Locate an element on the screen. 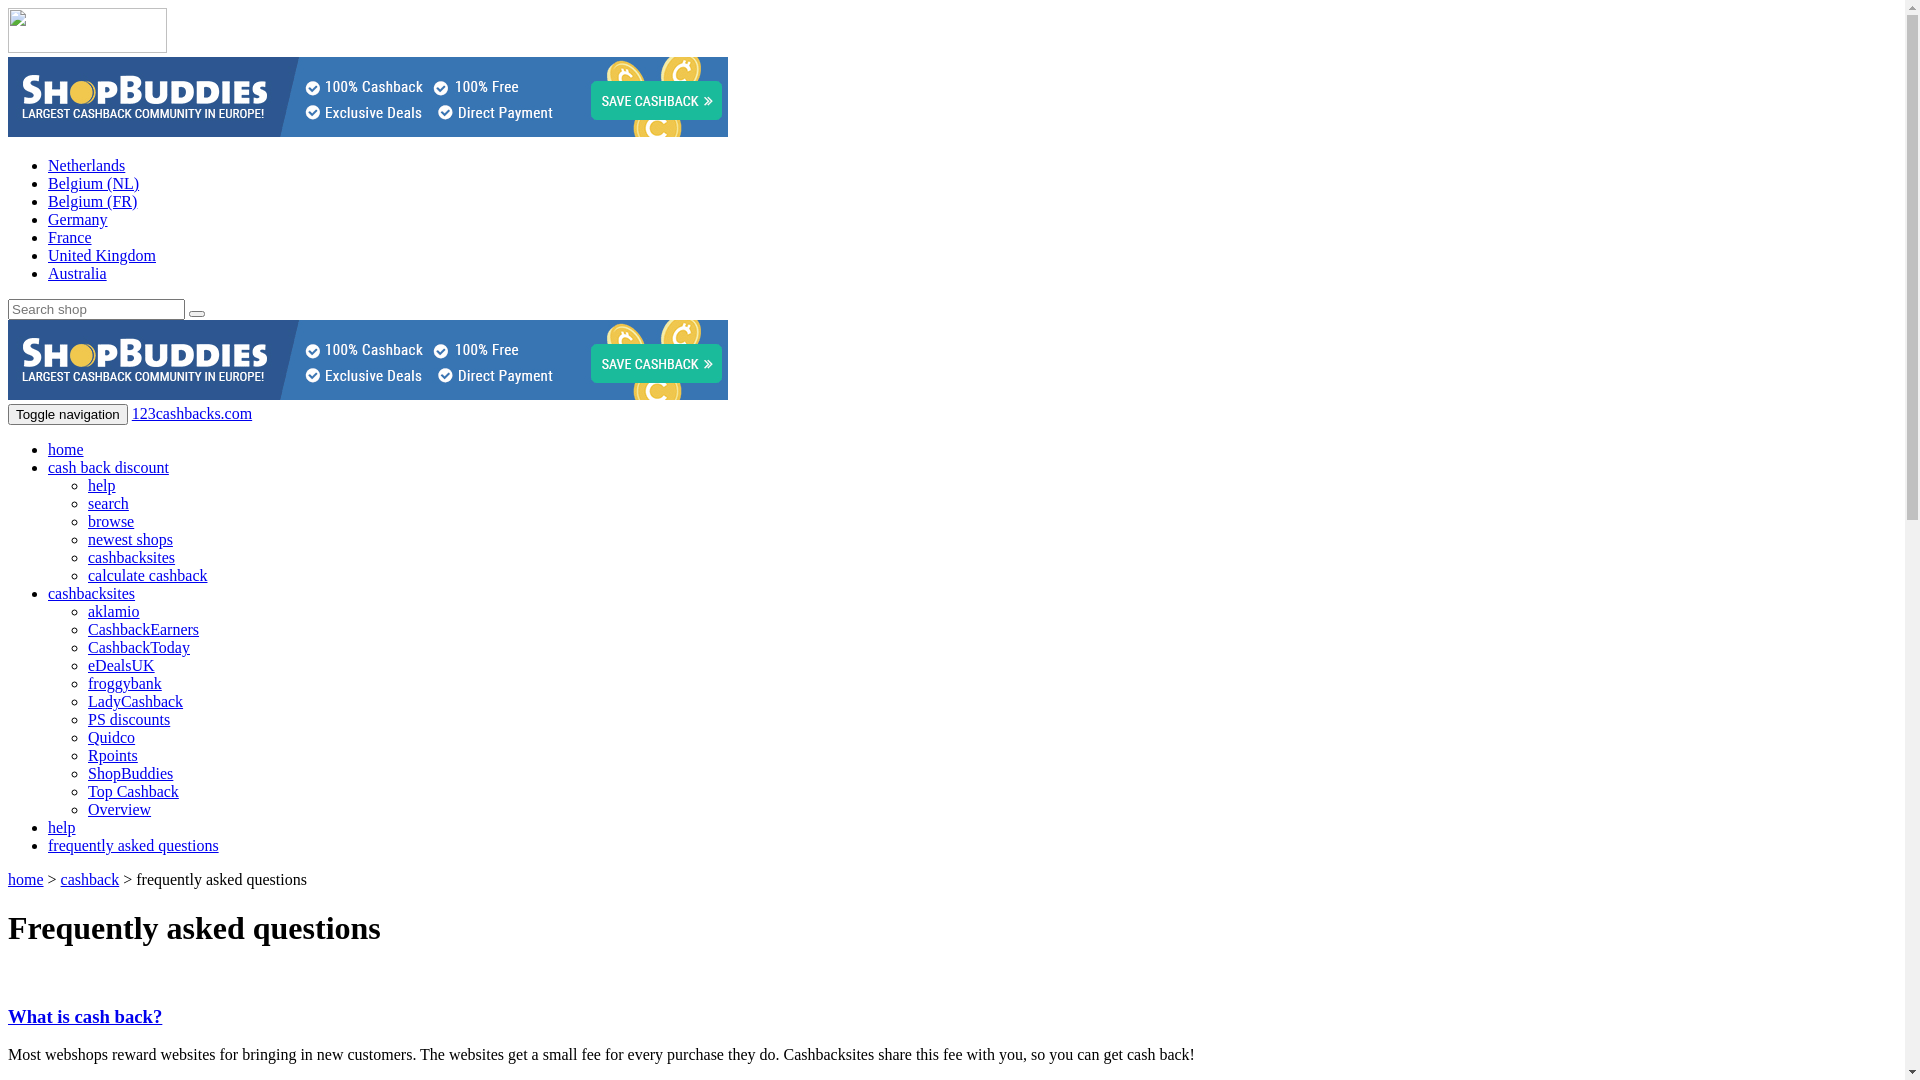 This screenshot has height=1080, width=1920. Quidco is located at coordinates (112, 738).